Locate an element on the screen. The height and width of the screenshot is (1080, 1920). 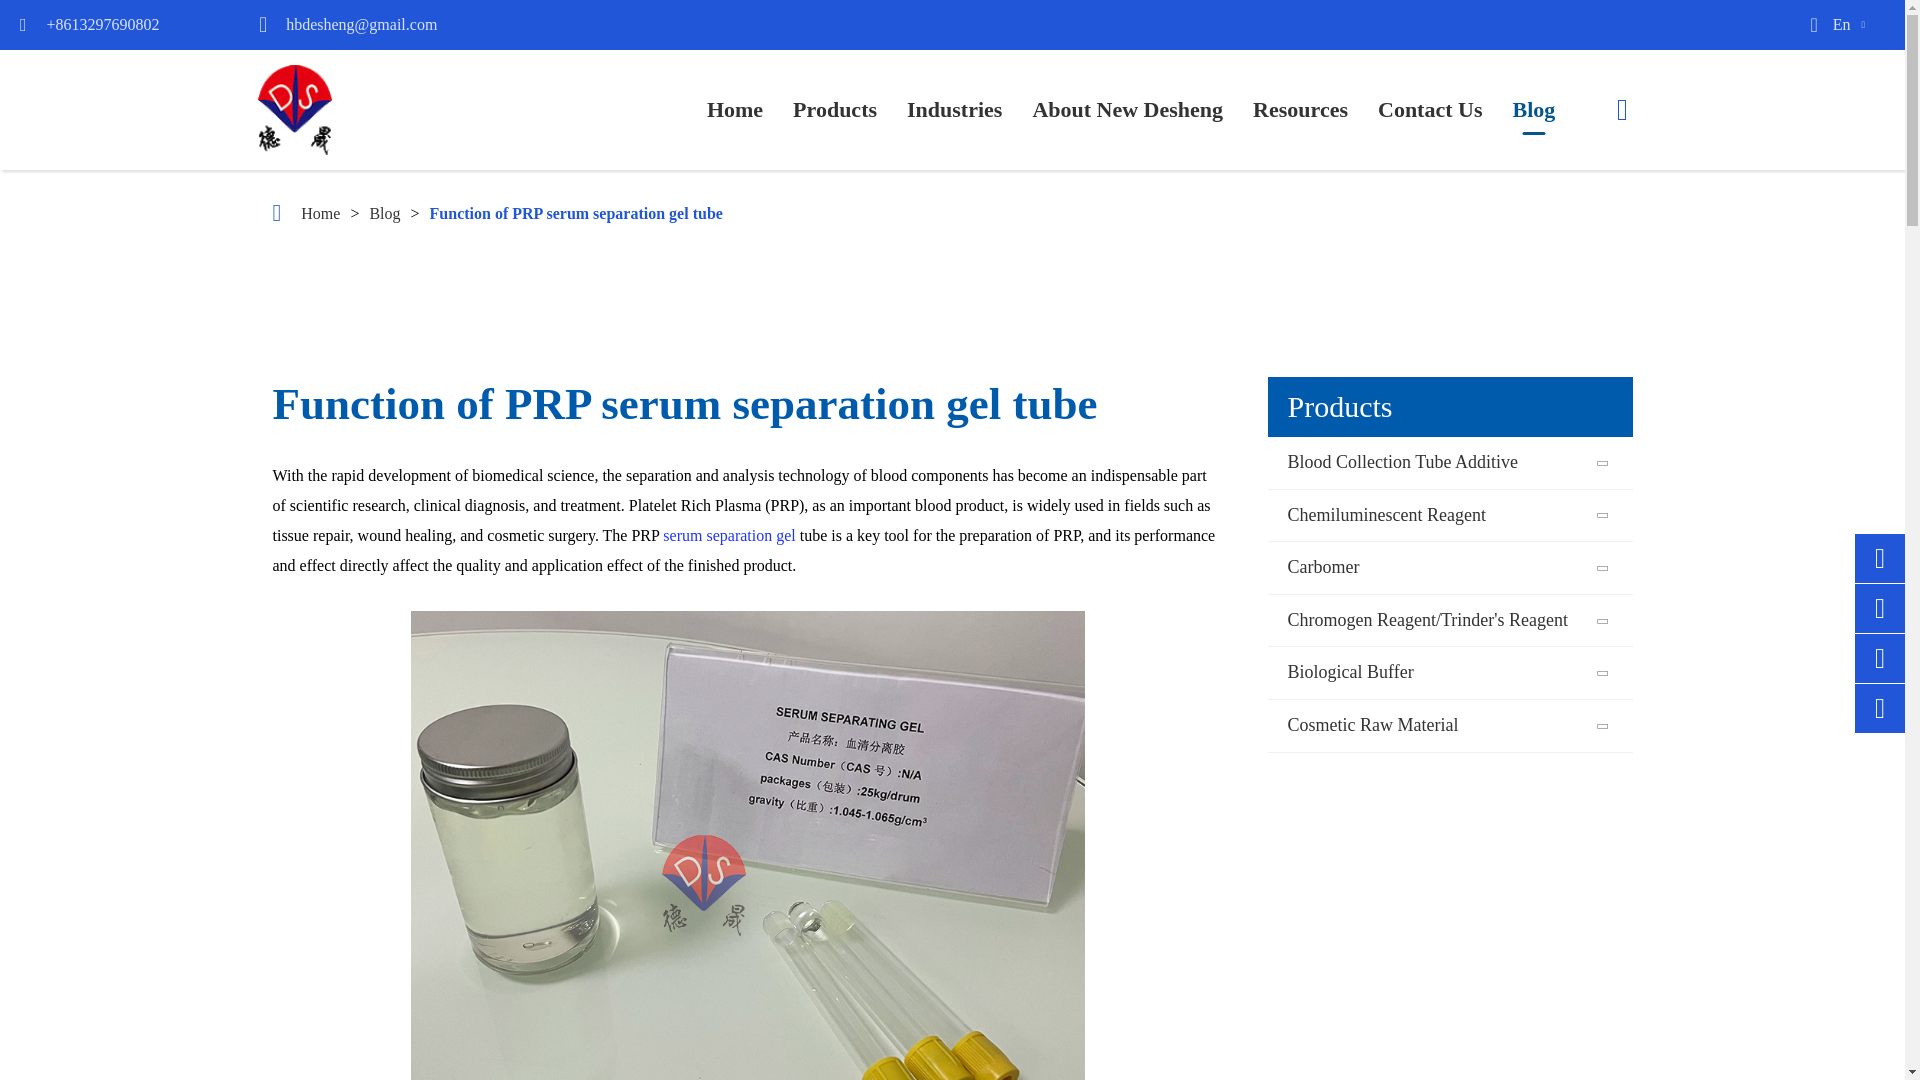
Home is located at coordinates (734, 109).